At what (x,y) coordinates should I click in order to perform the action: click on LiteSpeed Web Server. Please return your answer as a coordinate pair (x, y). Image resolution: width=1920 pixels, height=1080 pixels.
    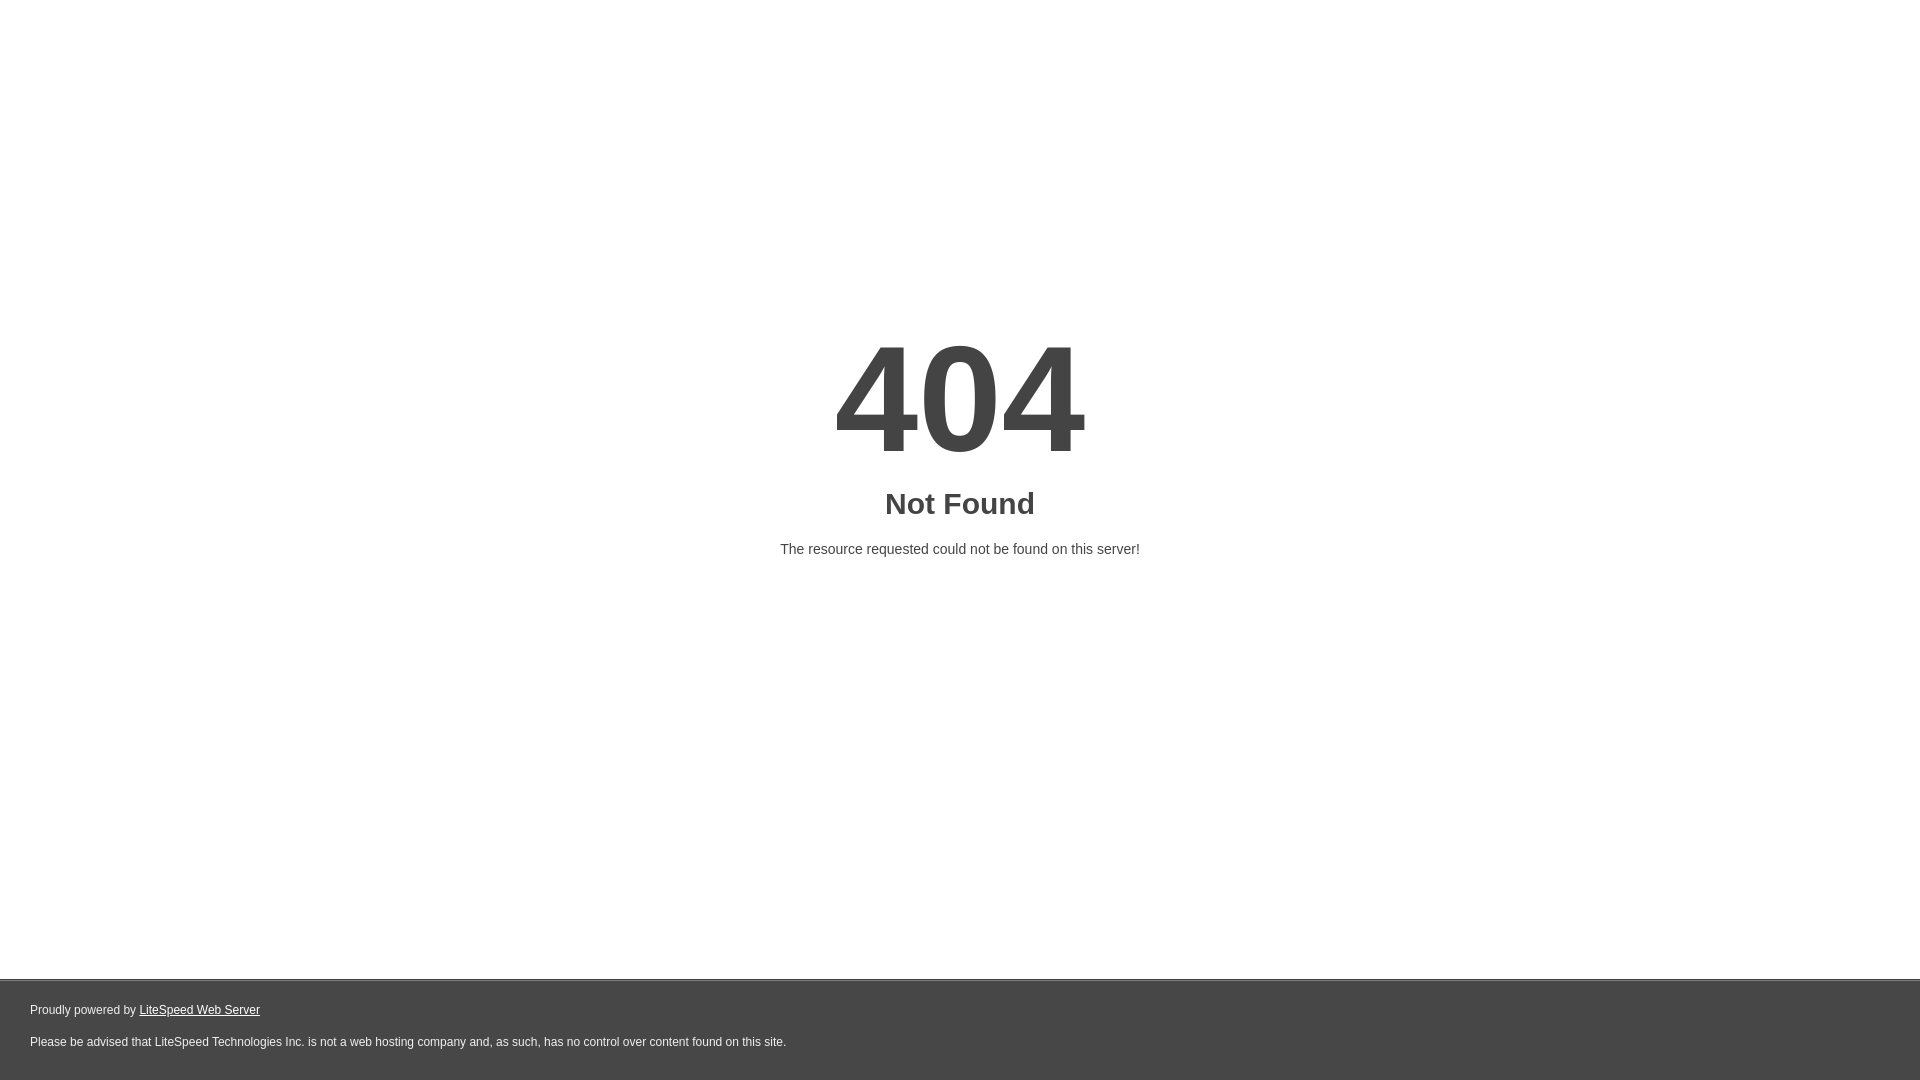
    Looking at the image, I should click on (200, 1010).